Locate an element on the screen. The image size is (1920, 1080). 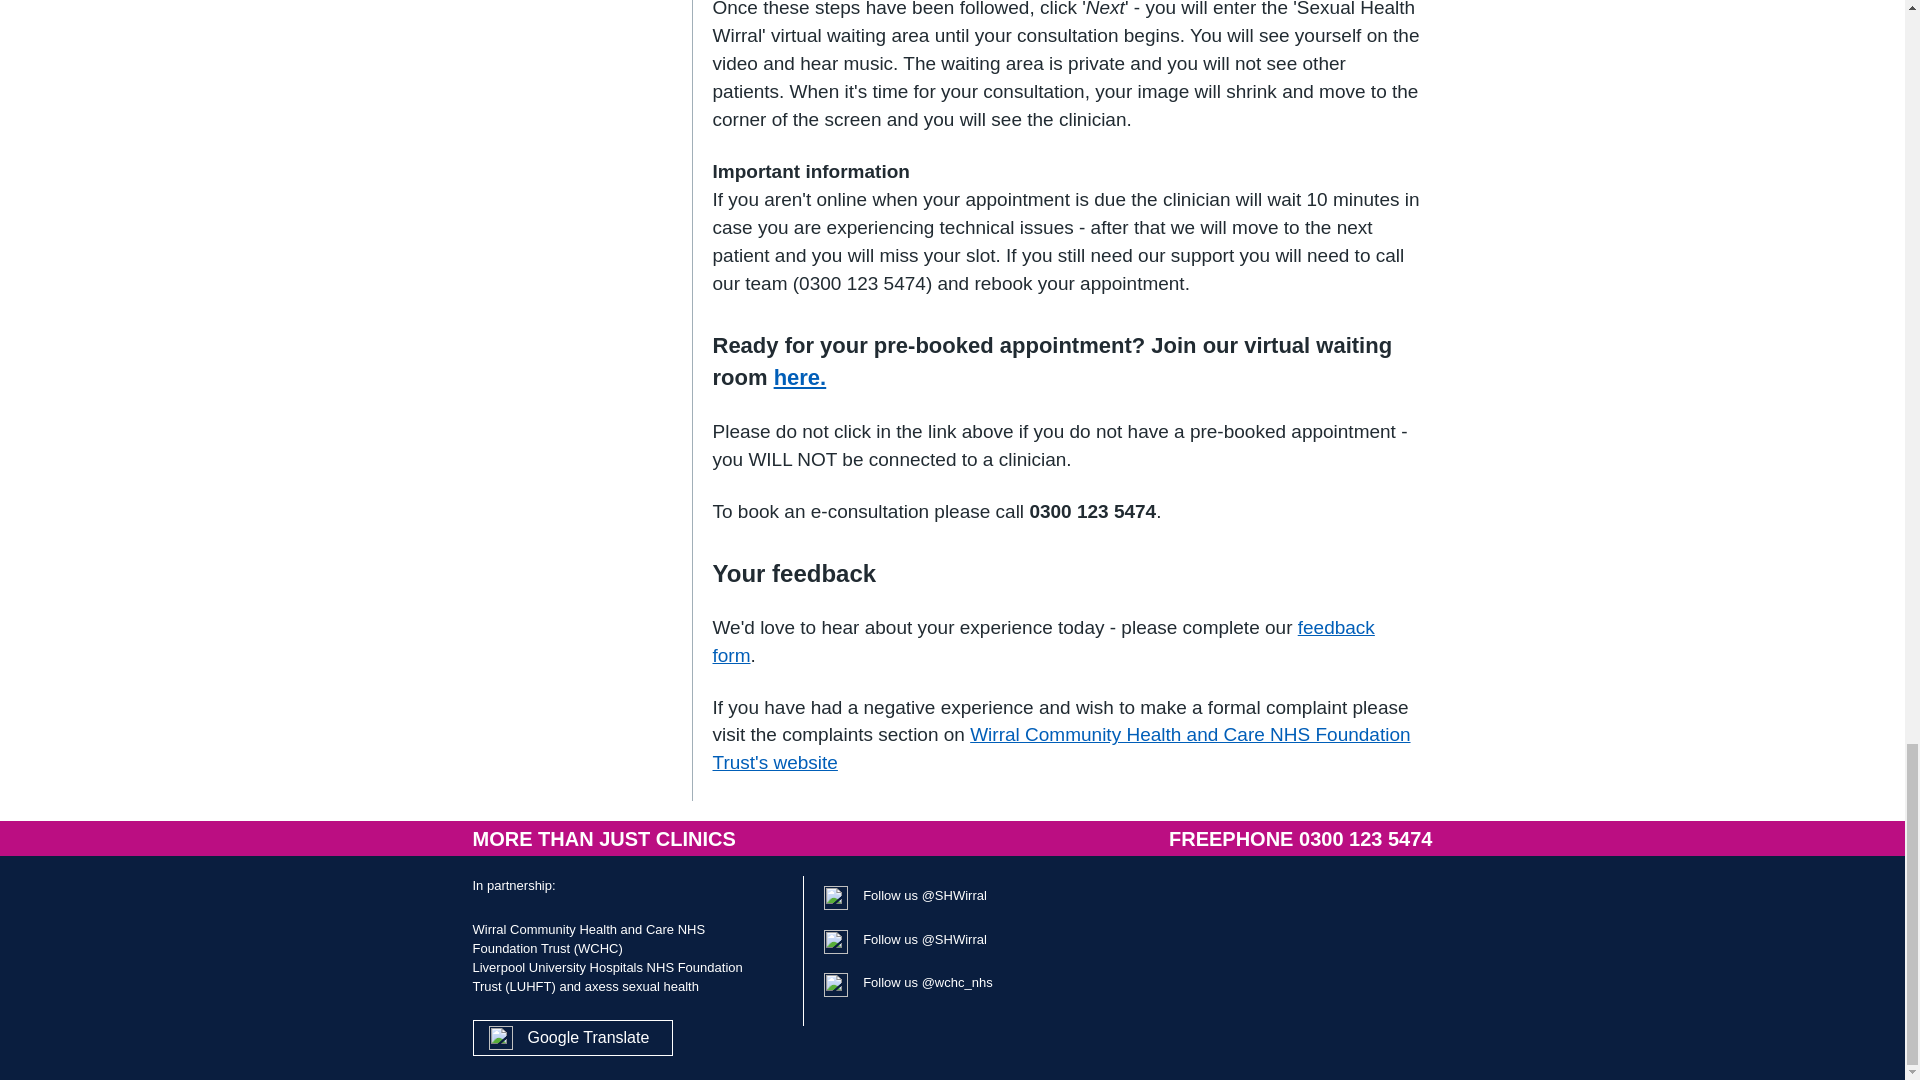
feedback form is located at coordinates (1043, 641).